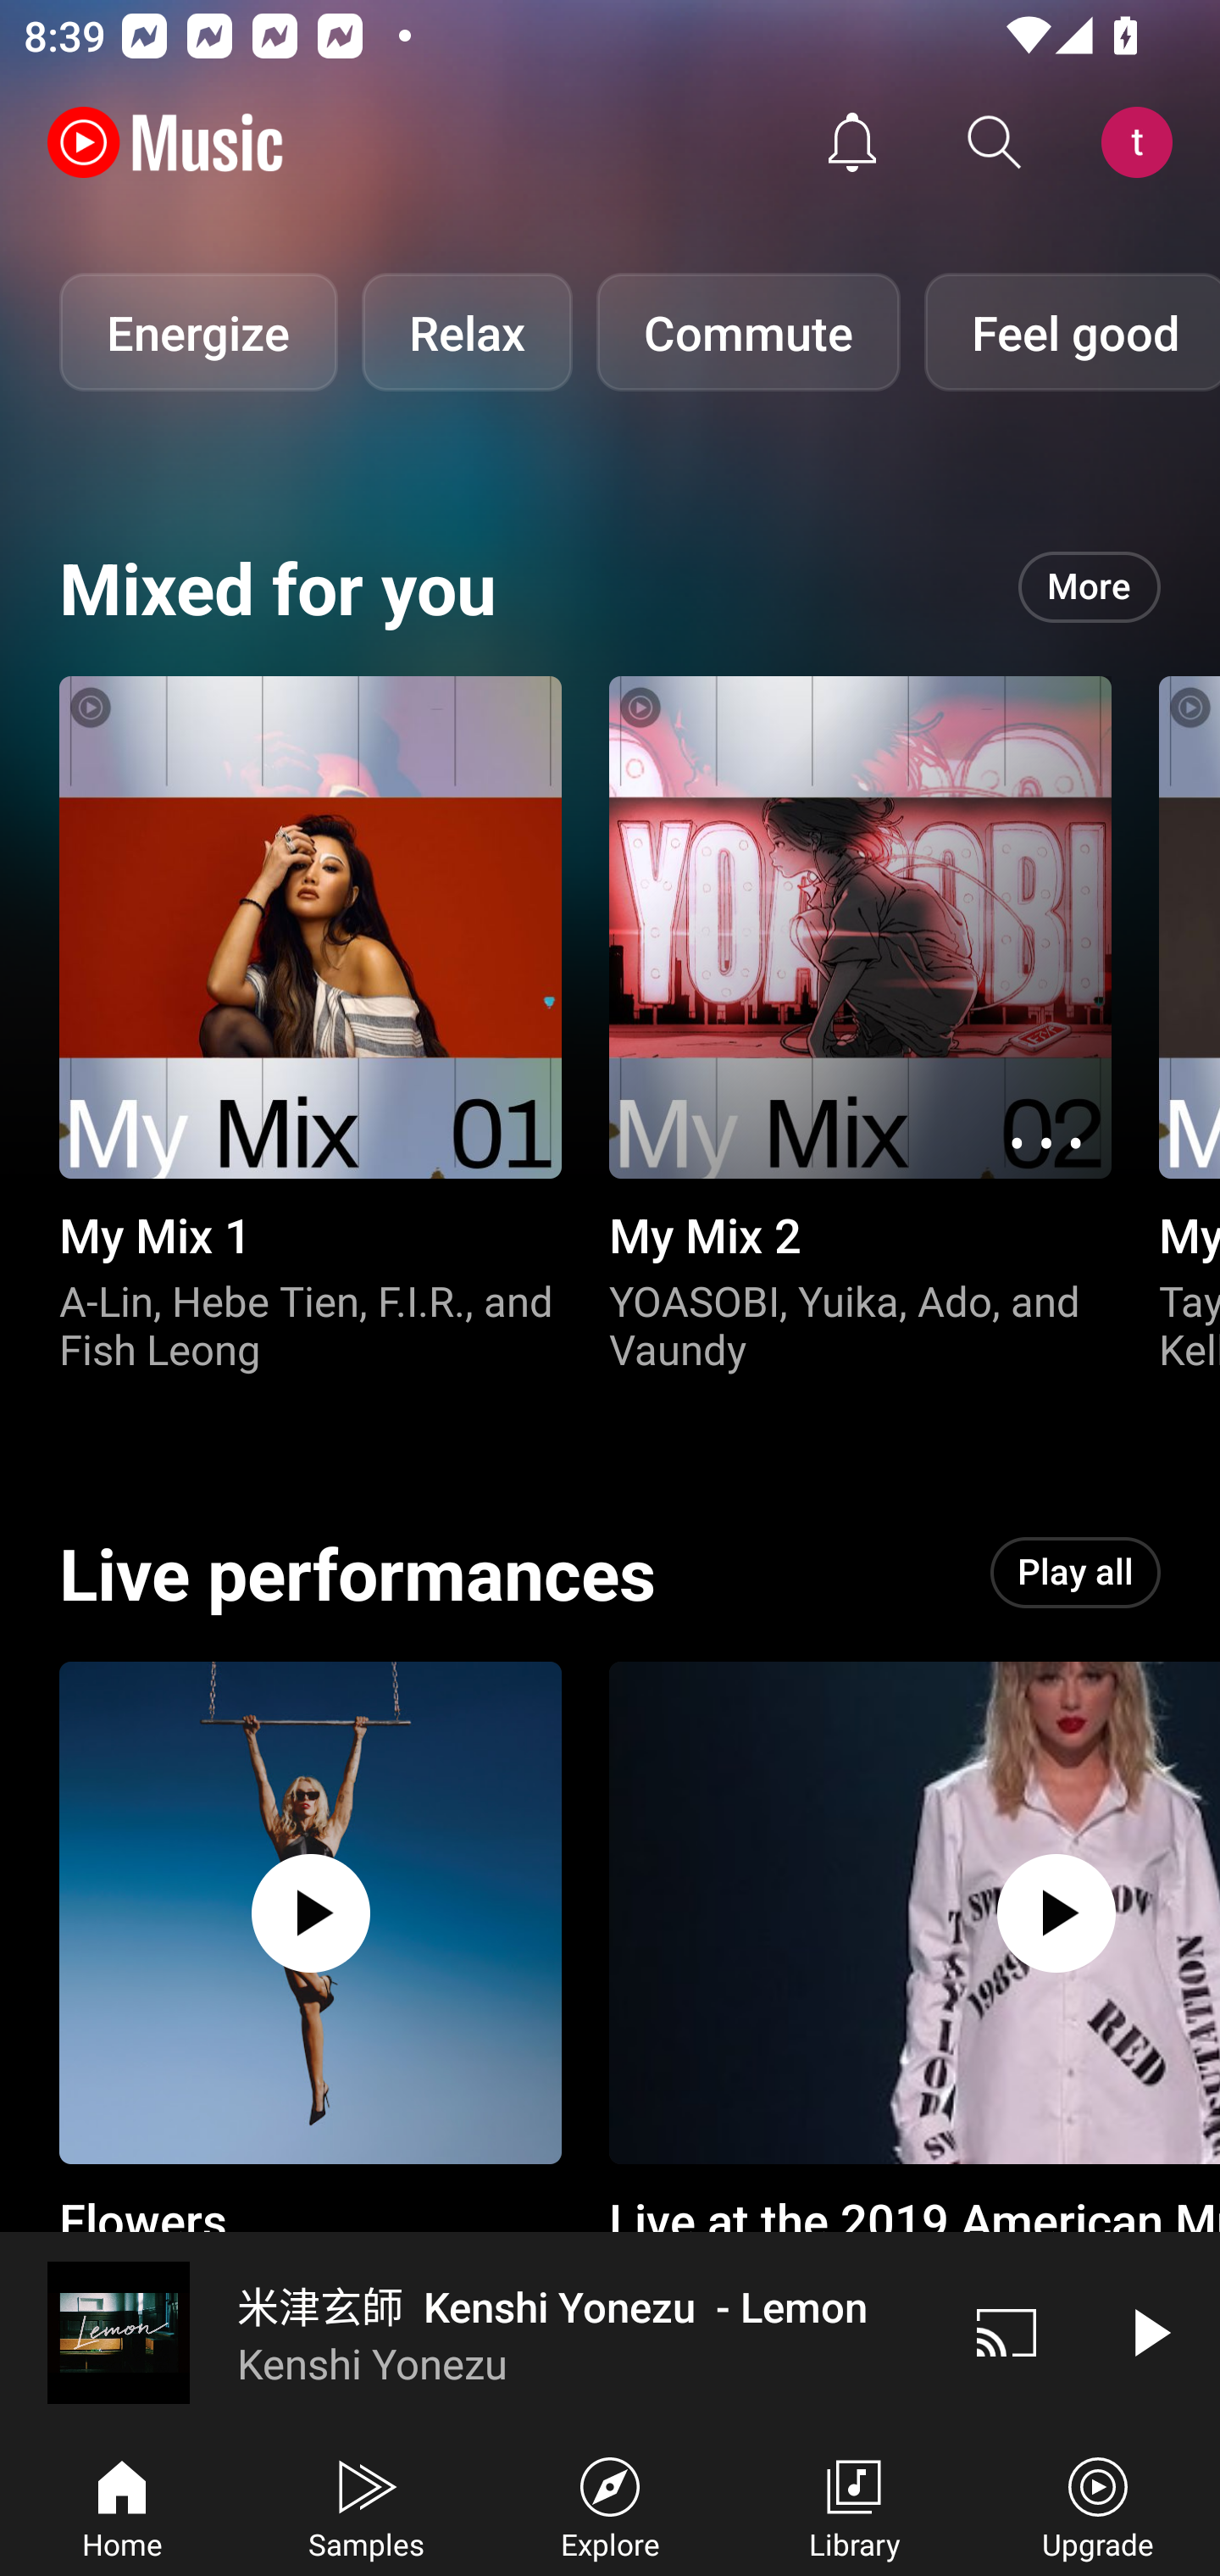 Image resolution: width=1220 pixels, height=2576 pixels. Describe the element at coordinates (1006, 2332) in the screenshot. I see `Cast. Disconnected` at that location.